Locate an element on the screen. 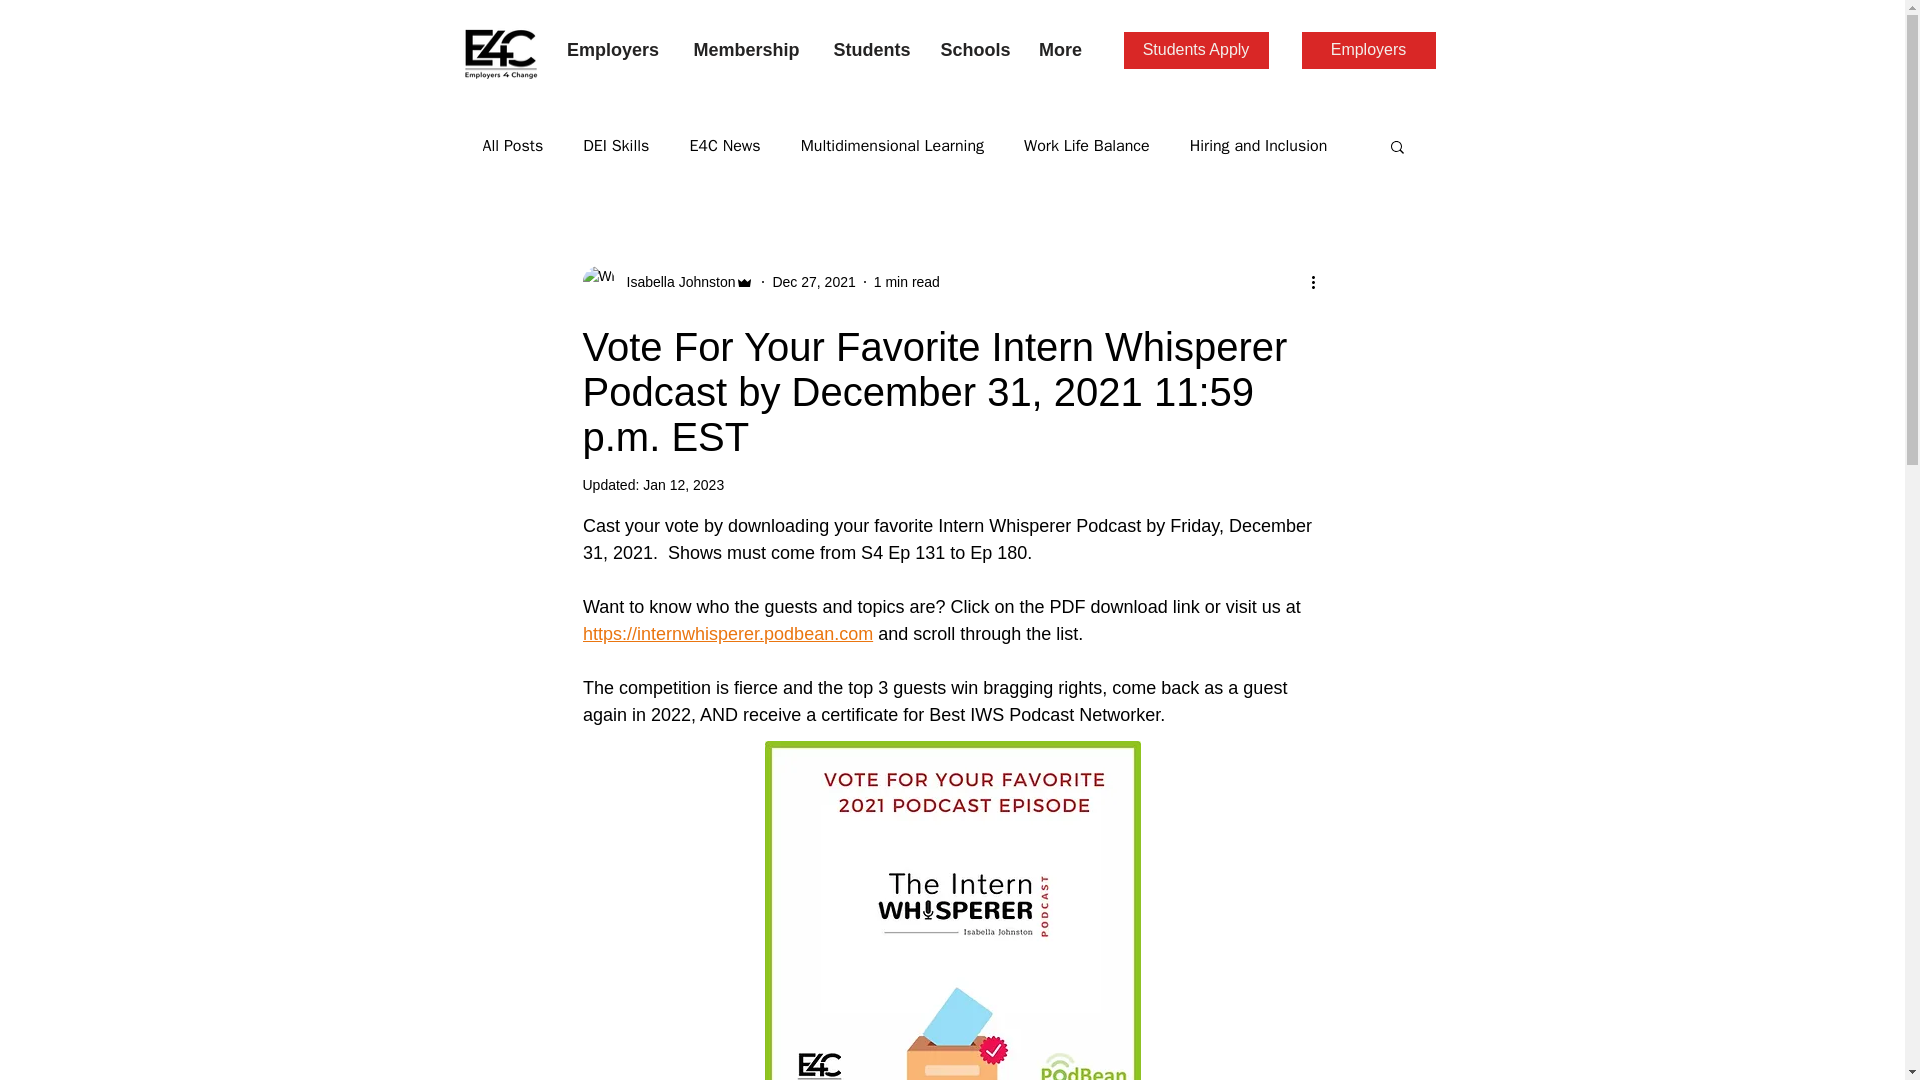  Schools is located at coordinates (974, 49).